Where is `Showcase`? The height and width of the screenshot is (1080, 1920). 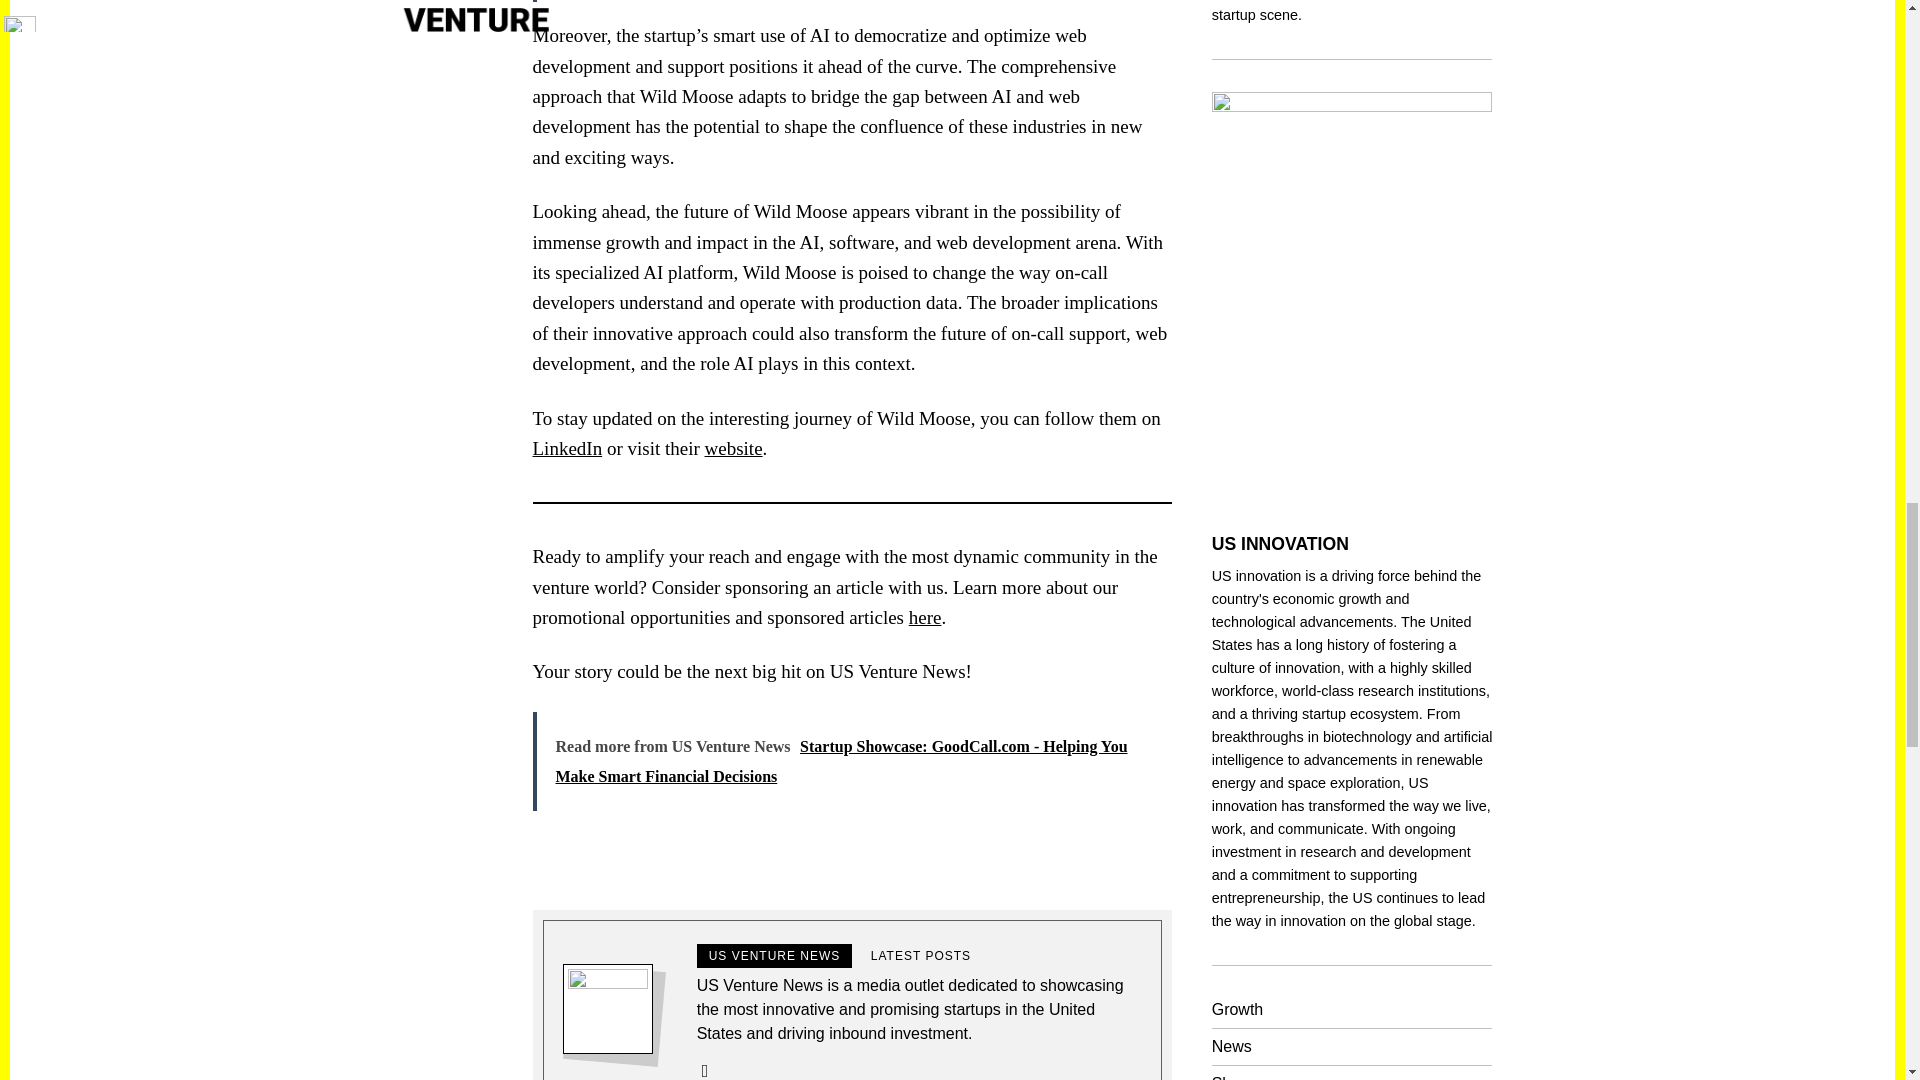
Showcase is located at coordinates (1248, 1077).